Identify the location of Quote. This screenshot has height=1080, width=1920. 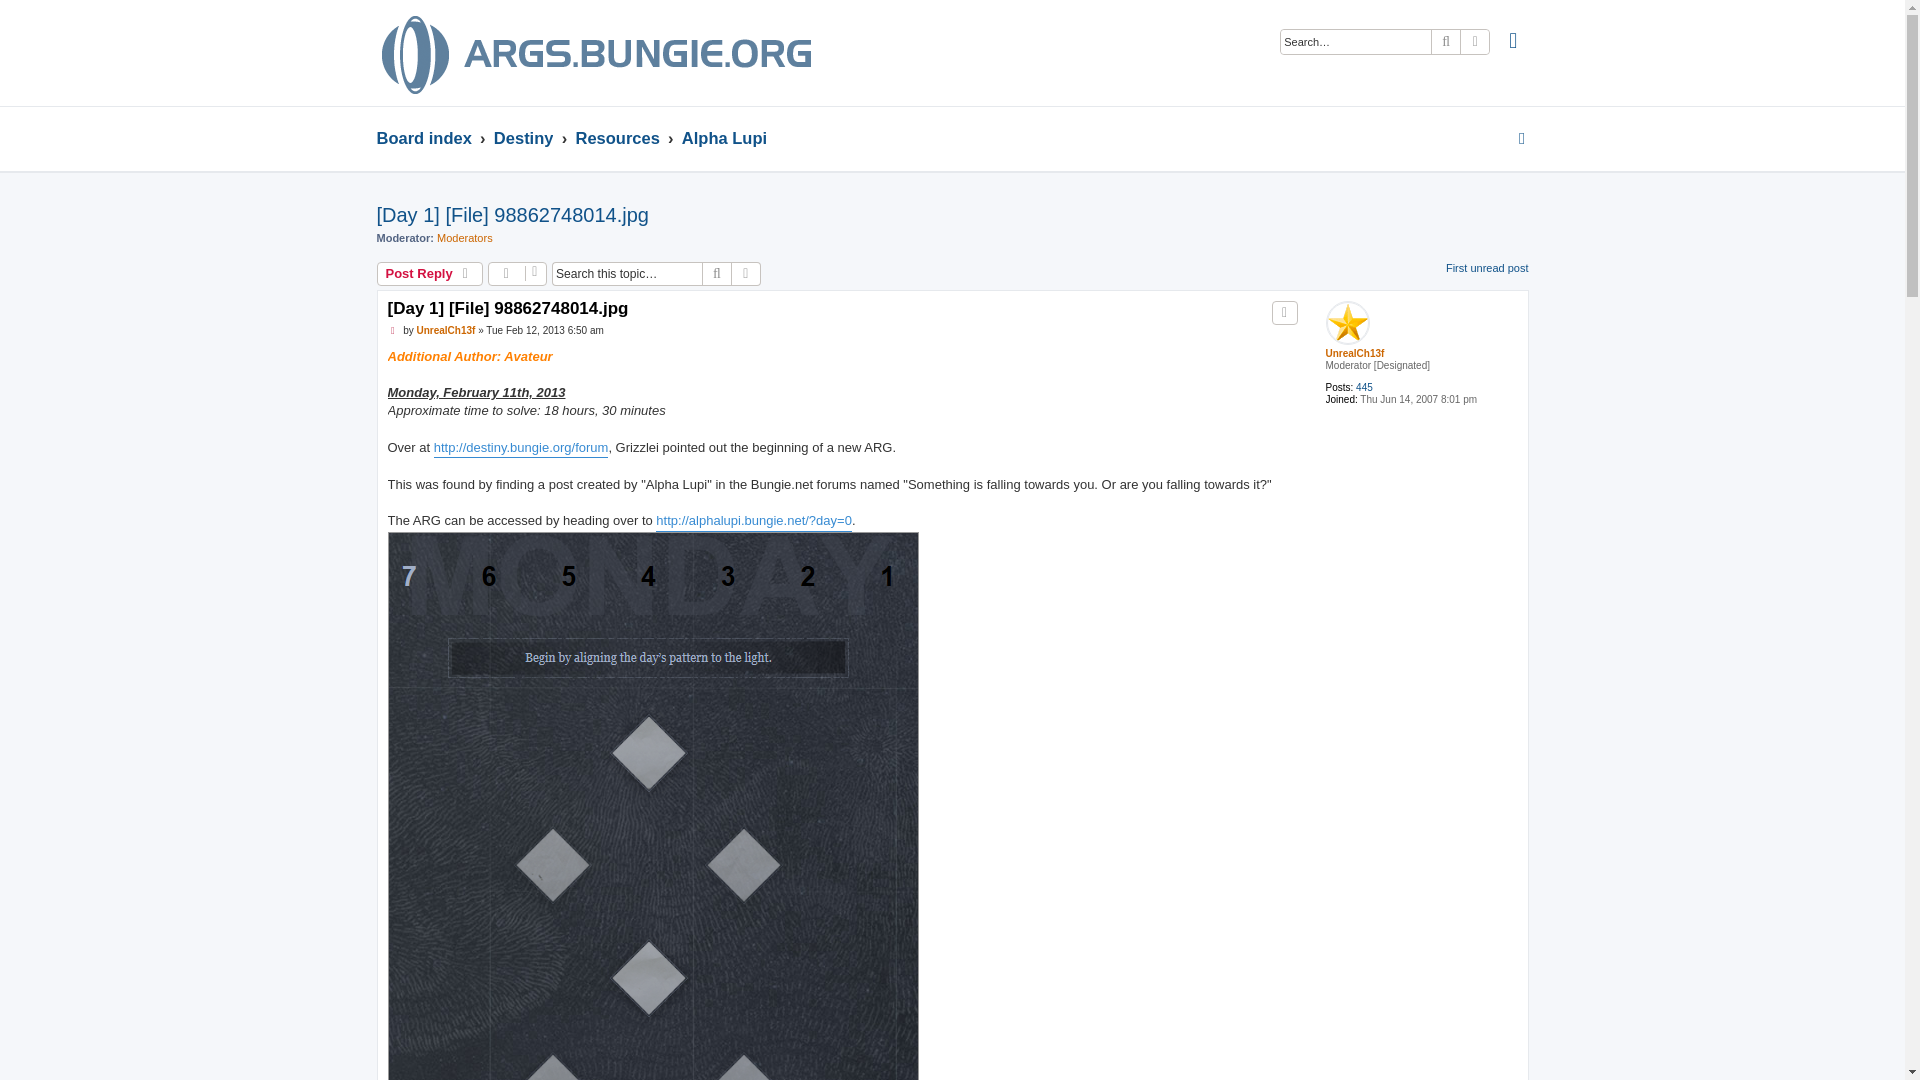
(1284, 313).